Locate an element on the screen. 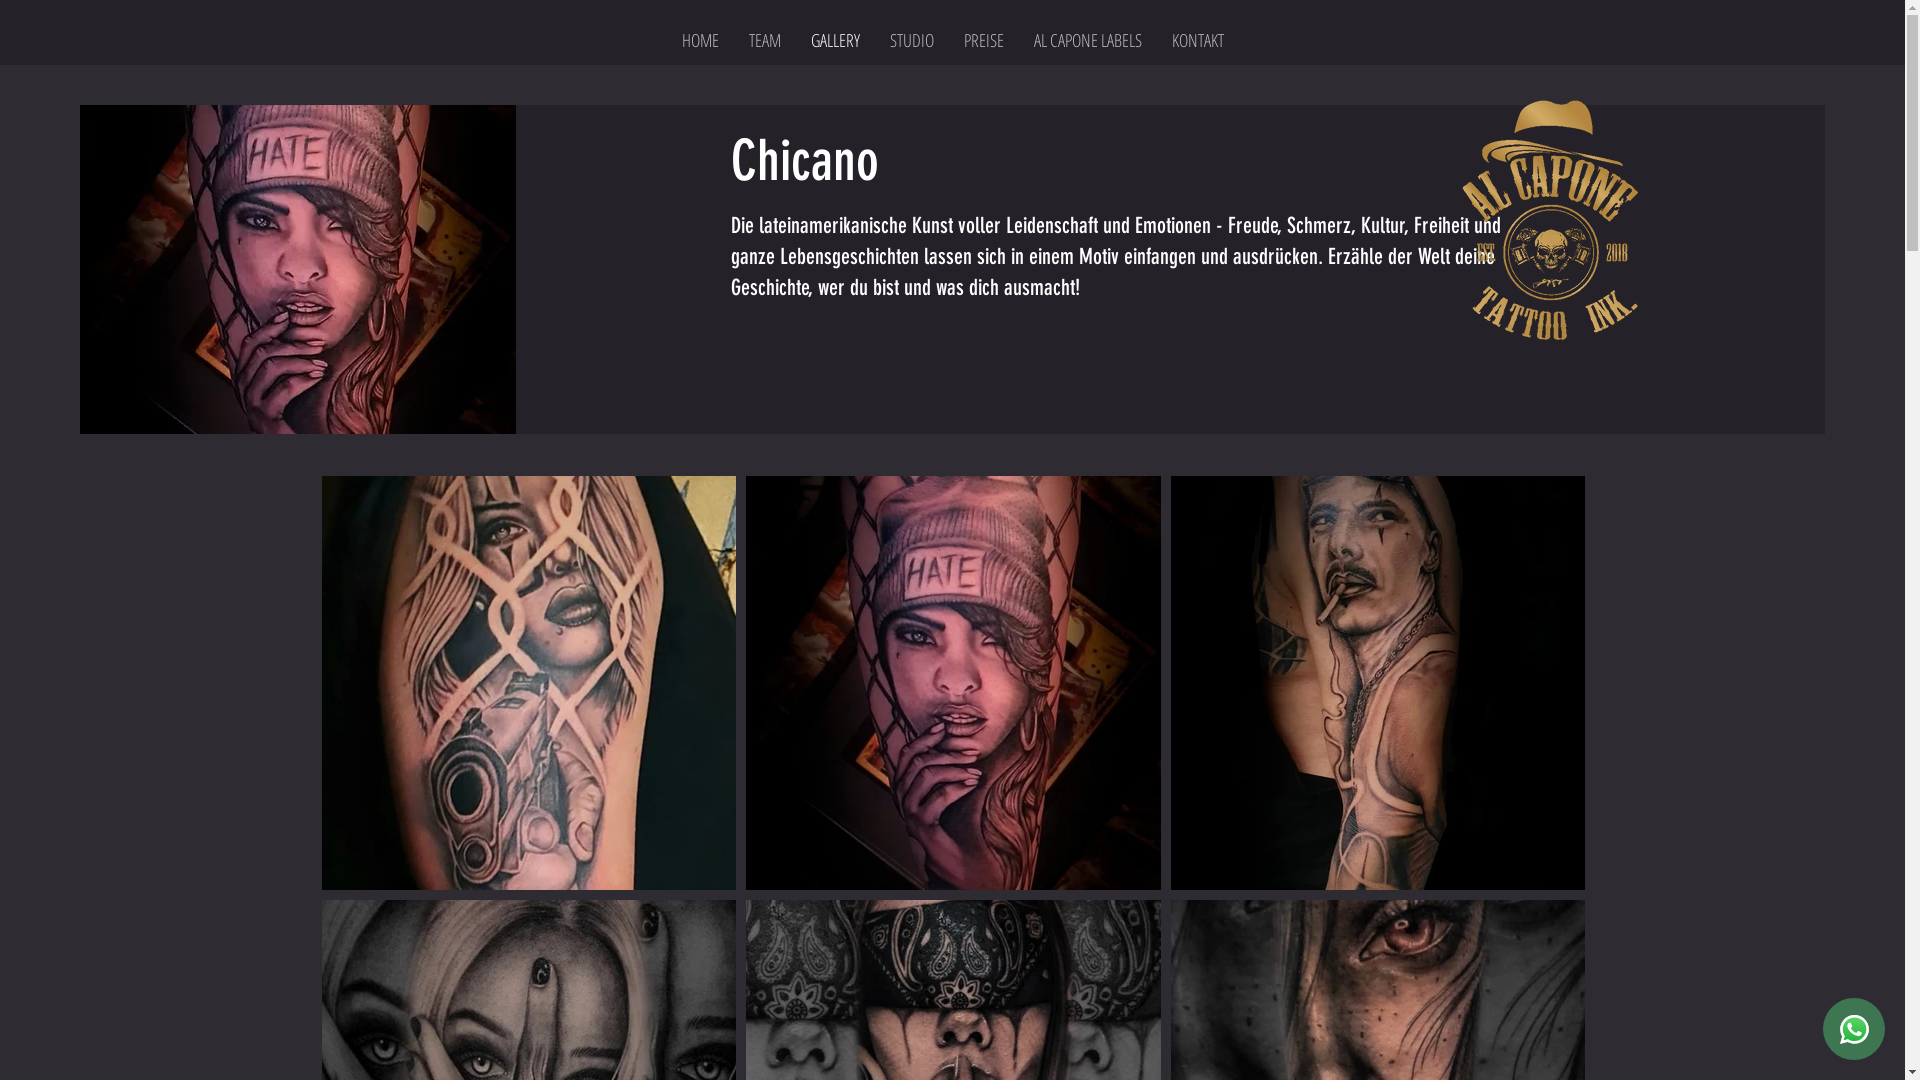 This screenshot has width=1920, height=1080. HOME is located at coordinates (700, 40).